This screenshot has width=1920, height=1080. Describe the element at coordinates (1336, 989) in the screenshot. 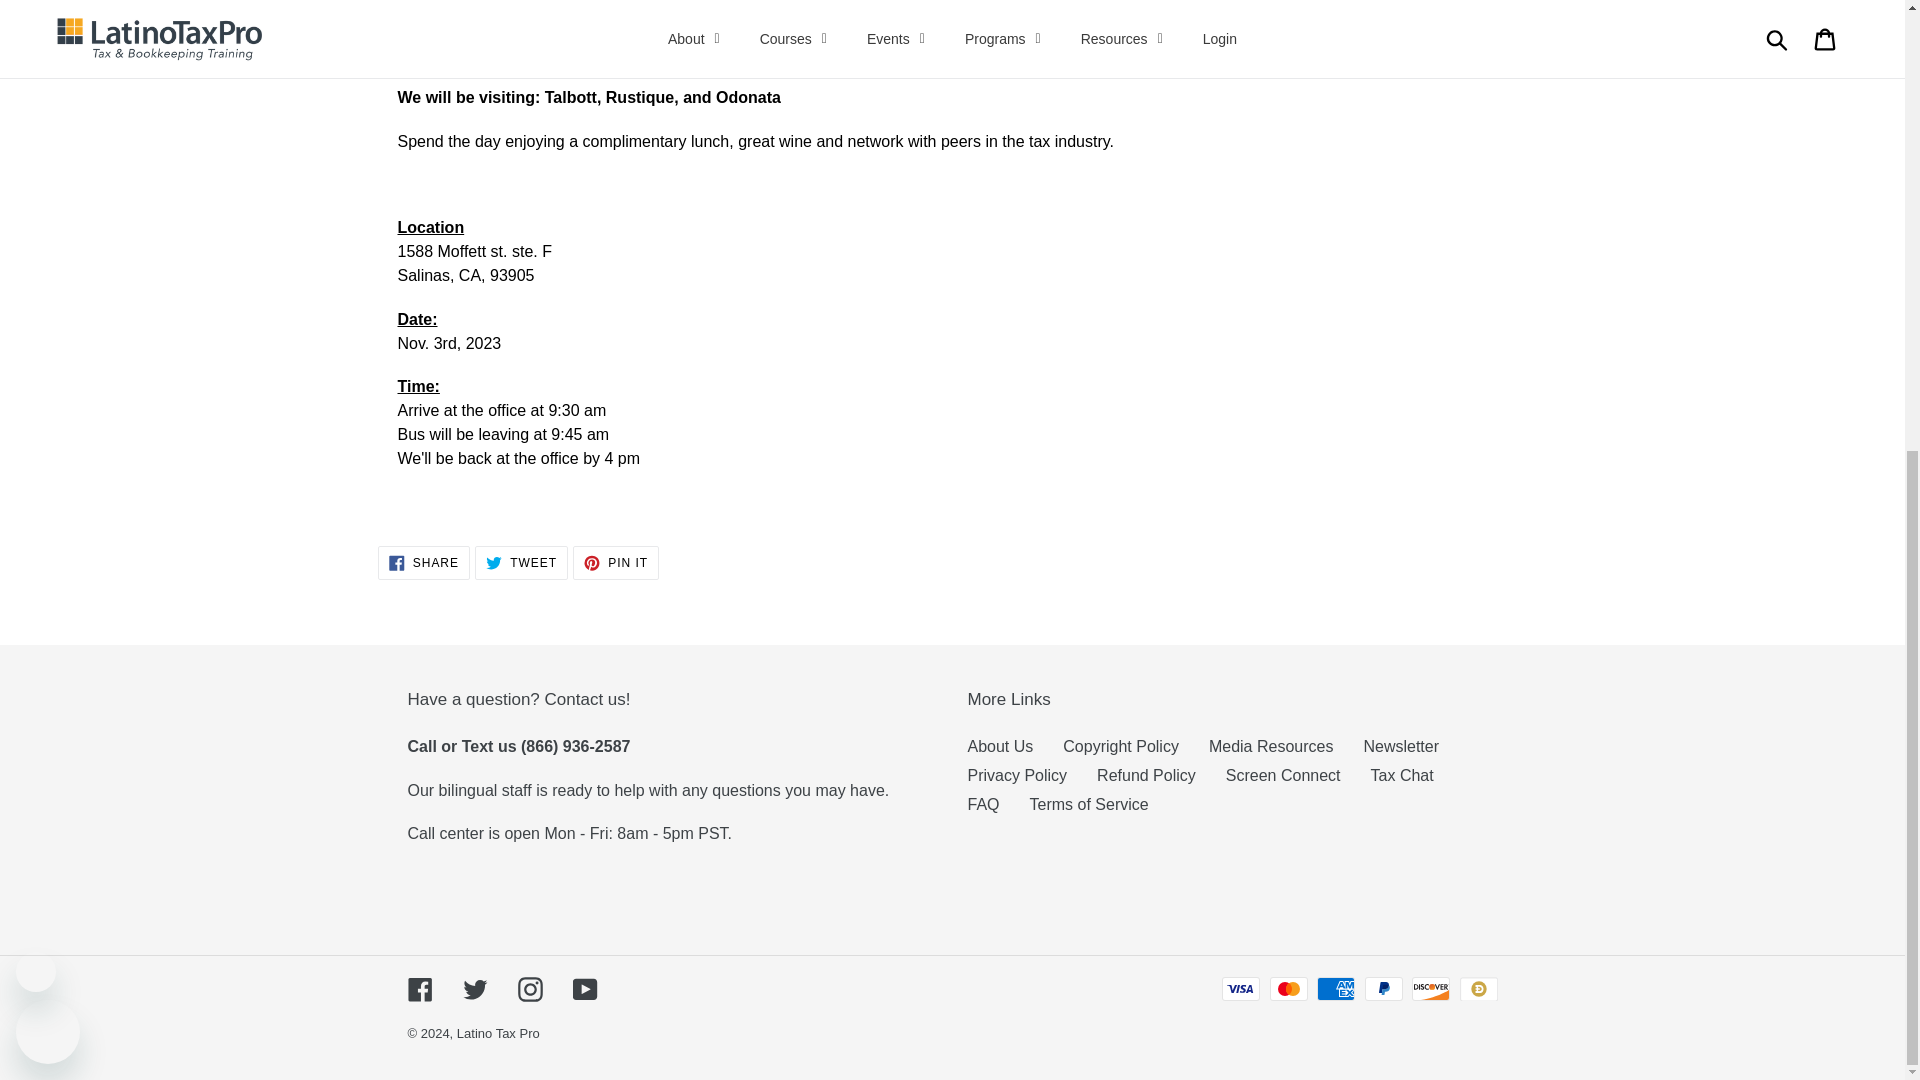

I see `American Express` at that location.